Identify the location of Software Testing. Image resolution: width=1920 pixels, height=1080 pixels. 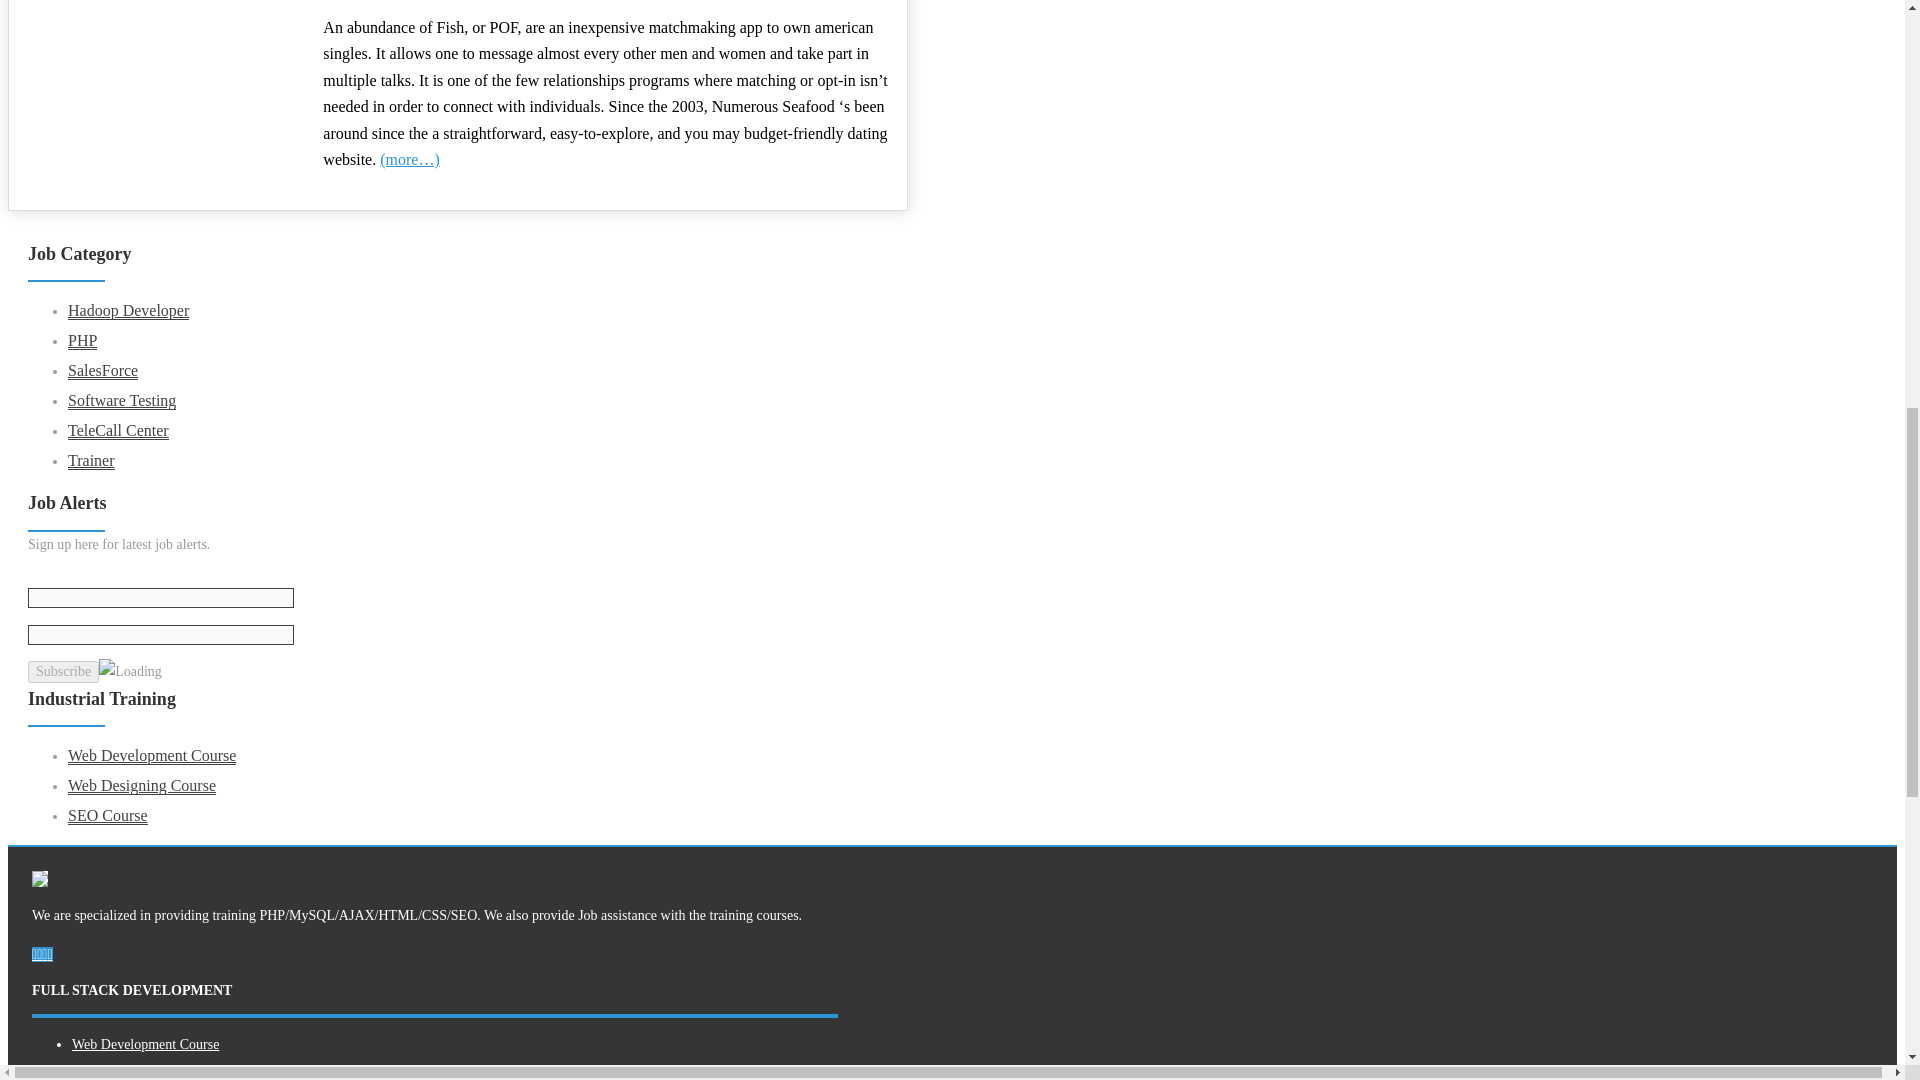
(122, 401).